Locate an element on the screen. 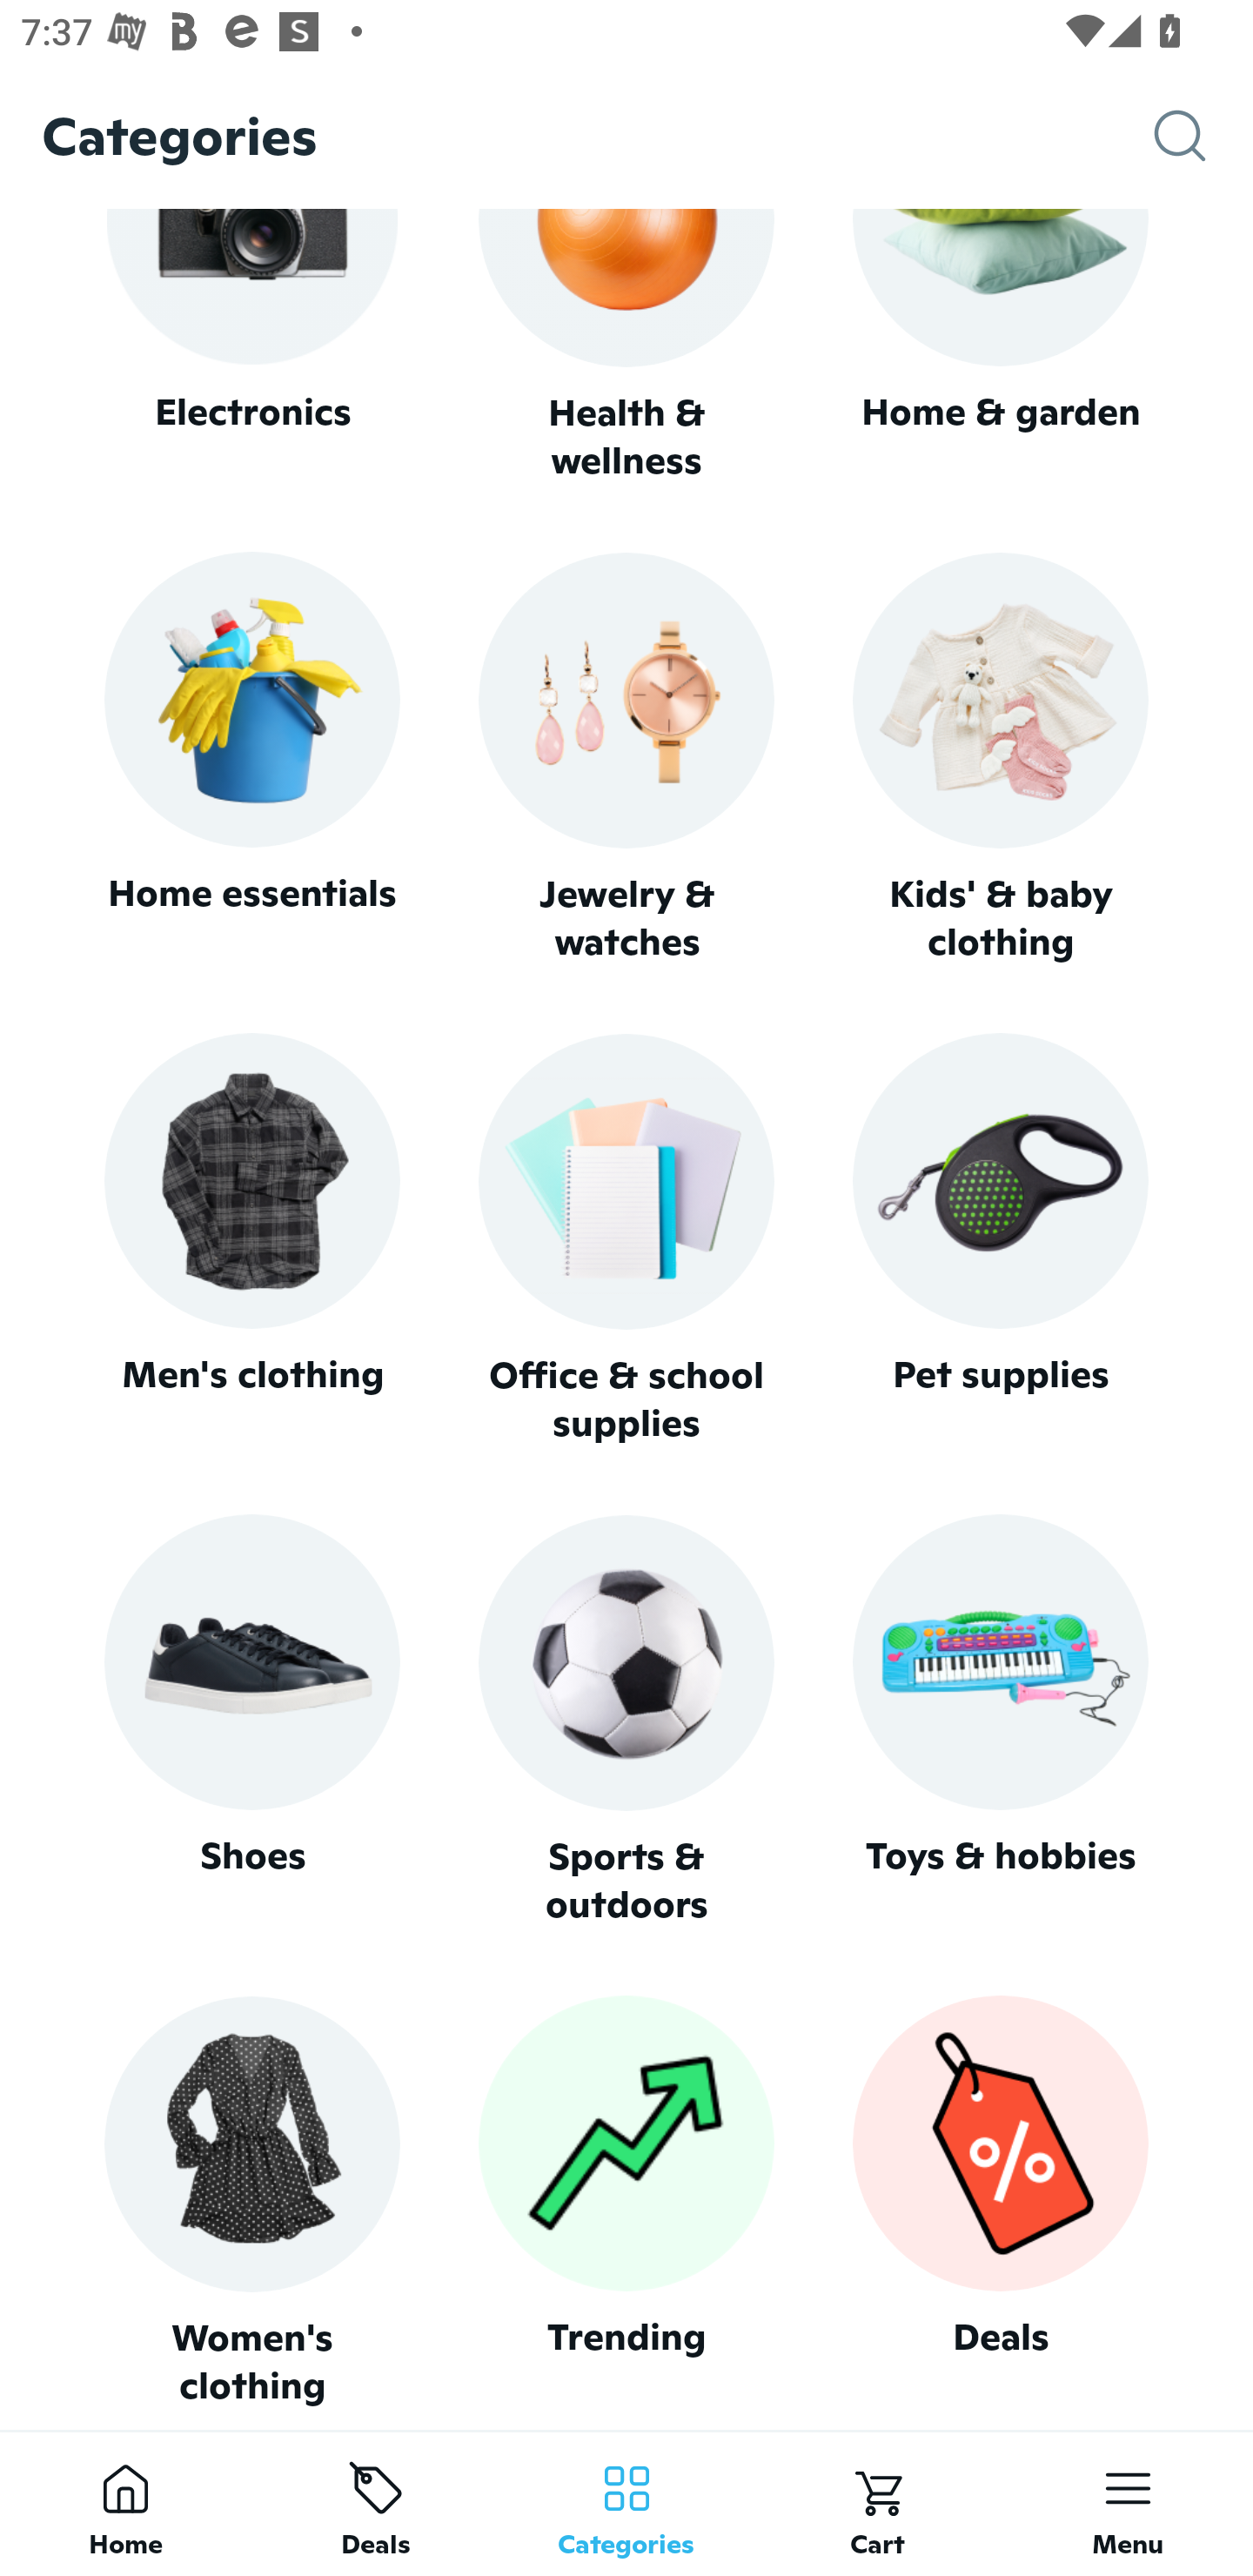 This screenshot has height=2576, width=1253. Shoes is located at coordinates (251, 1721).